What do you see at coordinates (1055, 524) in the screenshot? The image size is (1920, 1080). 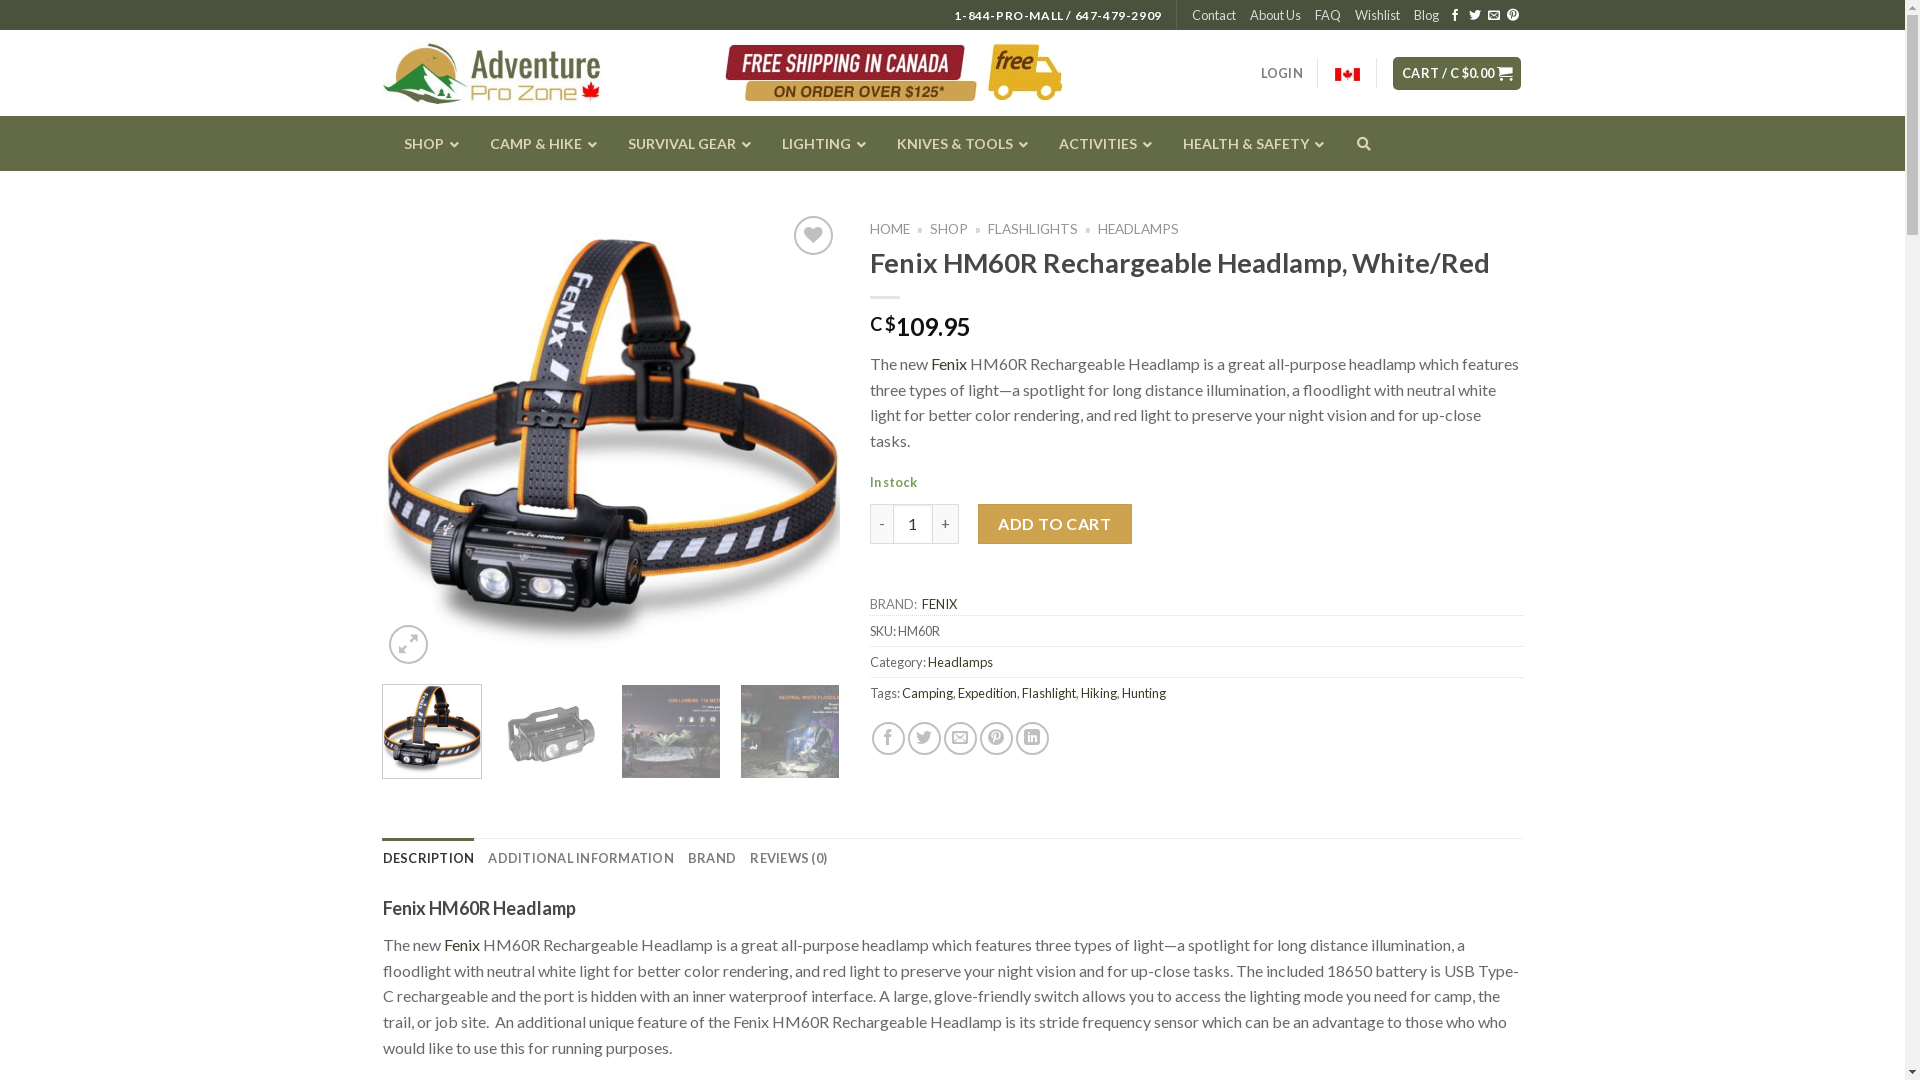 I see `ADD TO CART` at bounding box center [1055, 524].